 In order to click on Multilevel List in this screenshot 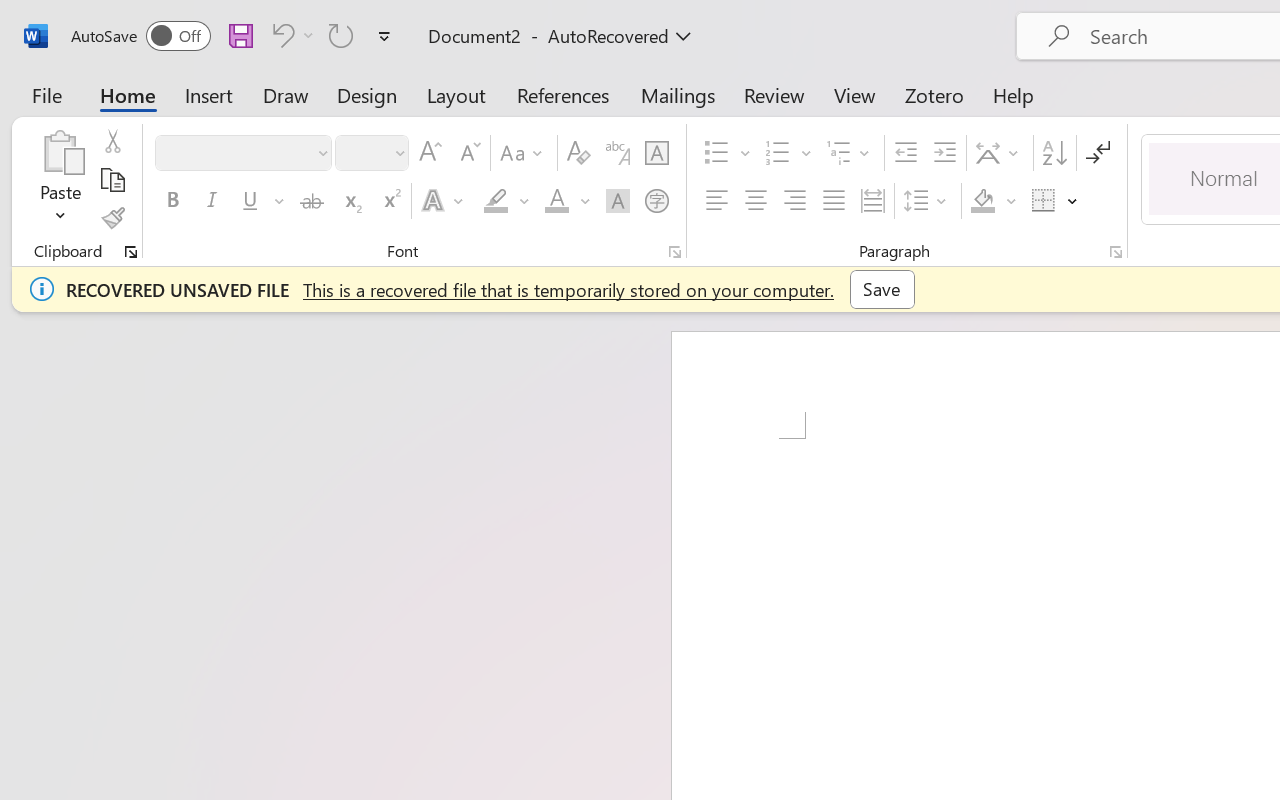, I will do `click(850, 153)`.